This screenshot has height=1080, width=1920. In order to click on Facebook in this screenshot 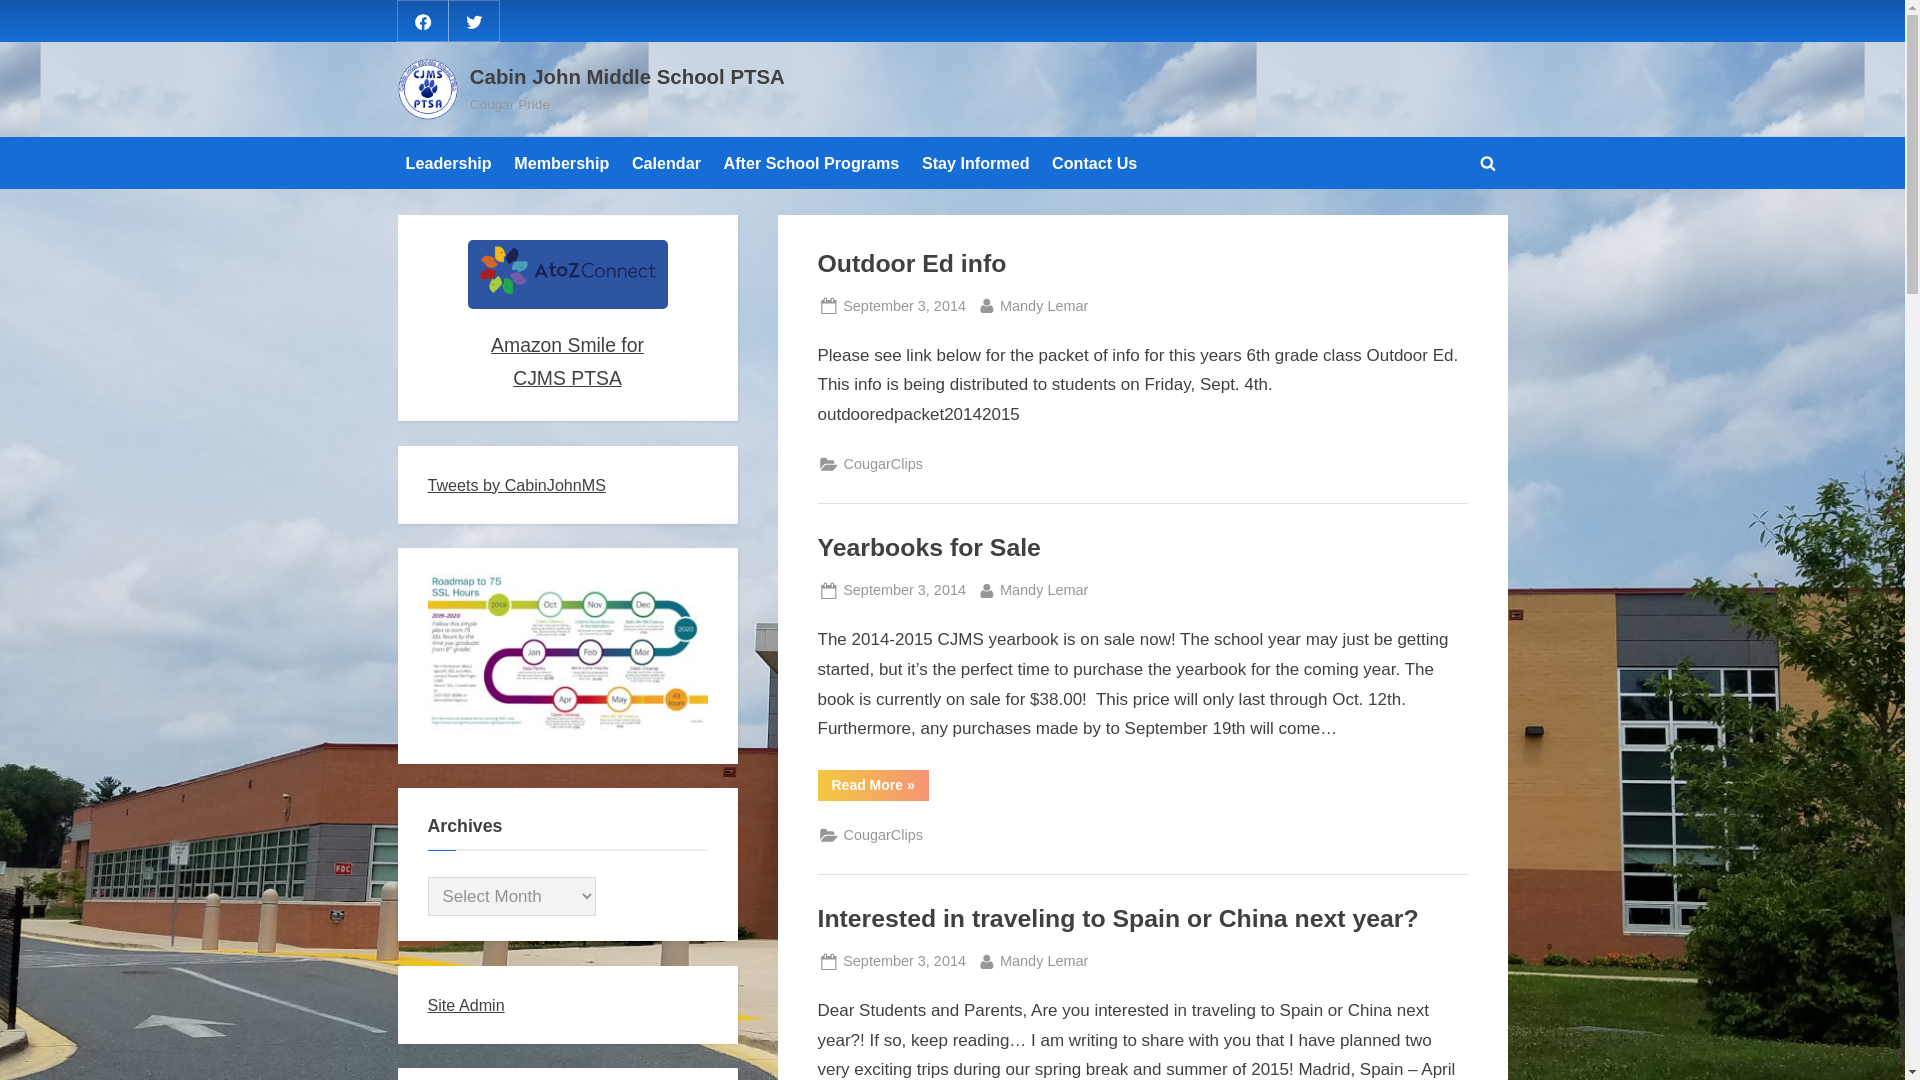, I will do `click(904, 590)`.